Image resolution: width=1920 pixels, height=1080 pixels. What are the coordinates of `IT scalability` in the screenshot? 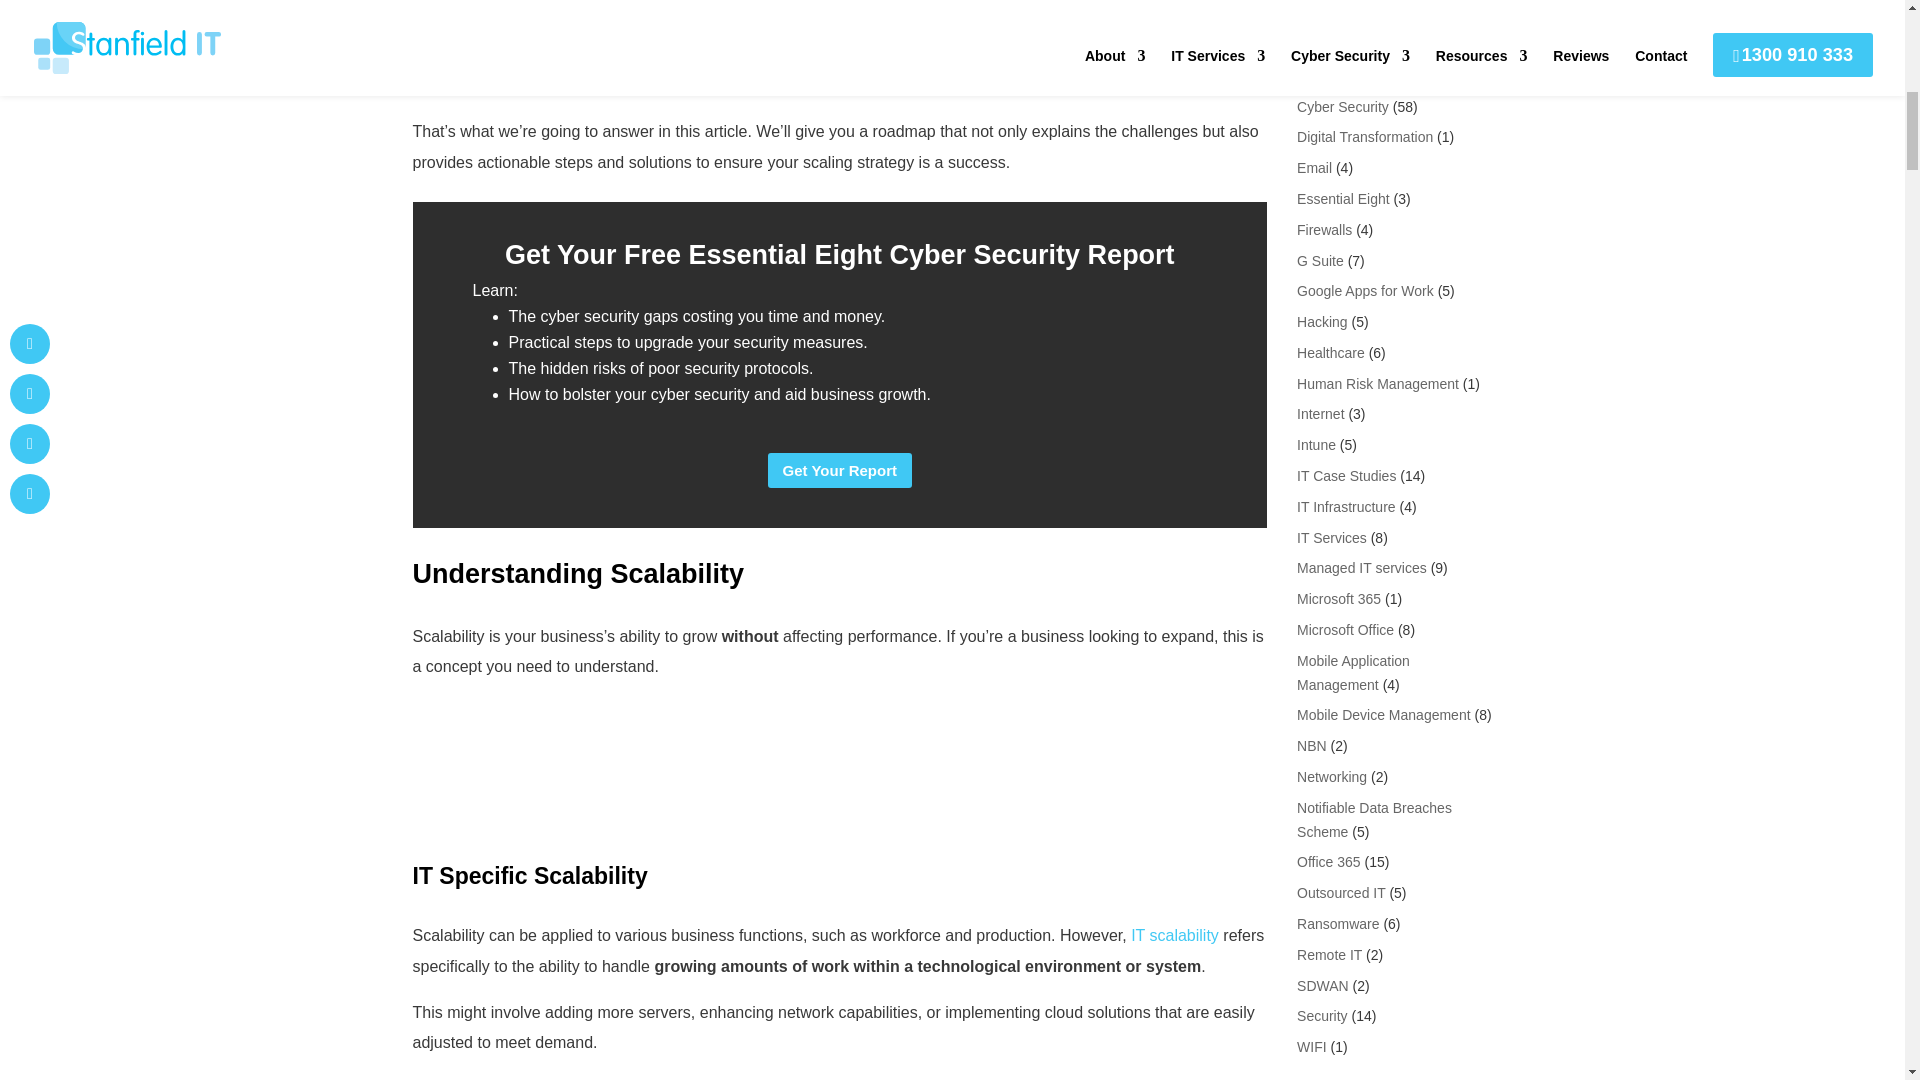 It's located at (1174, 934).